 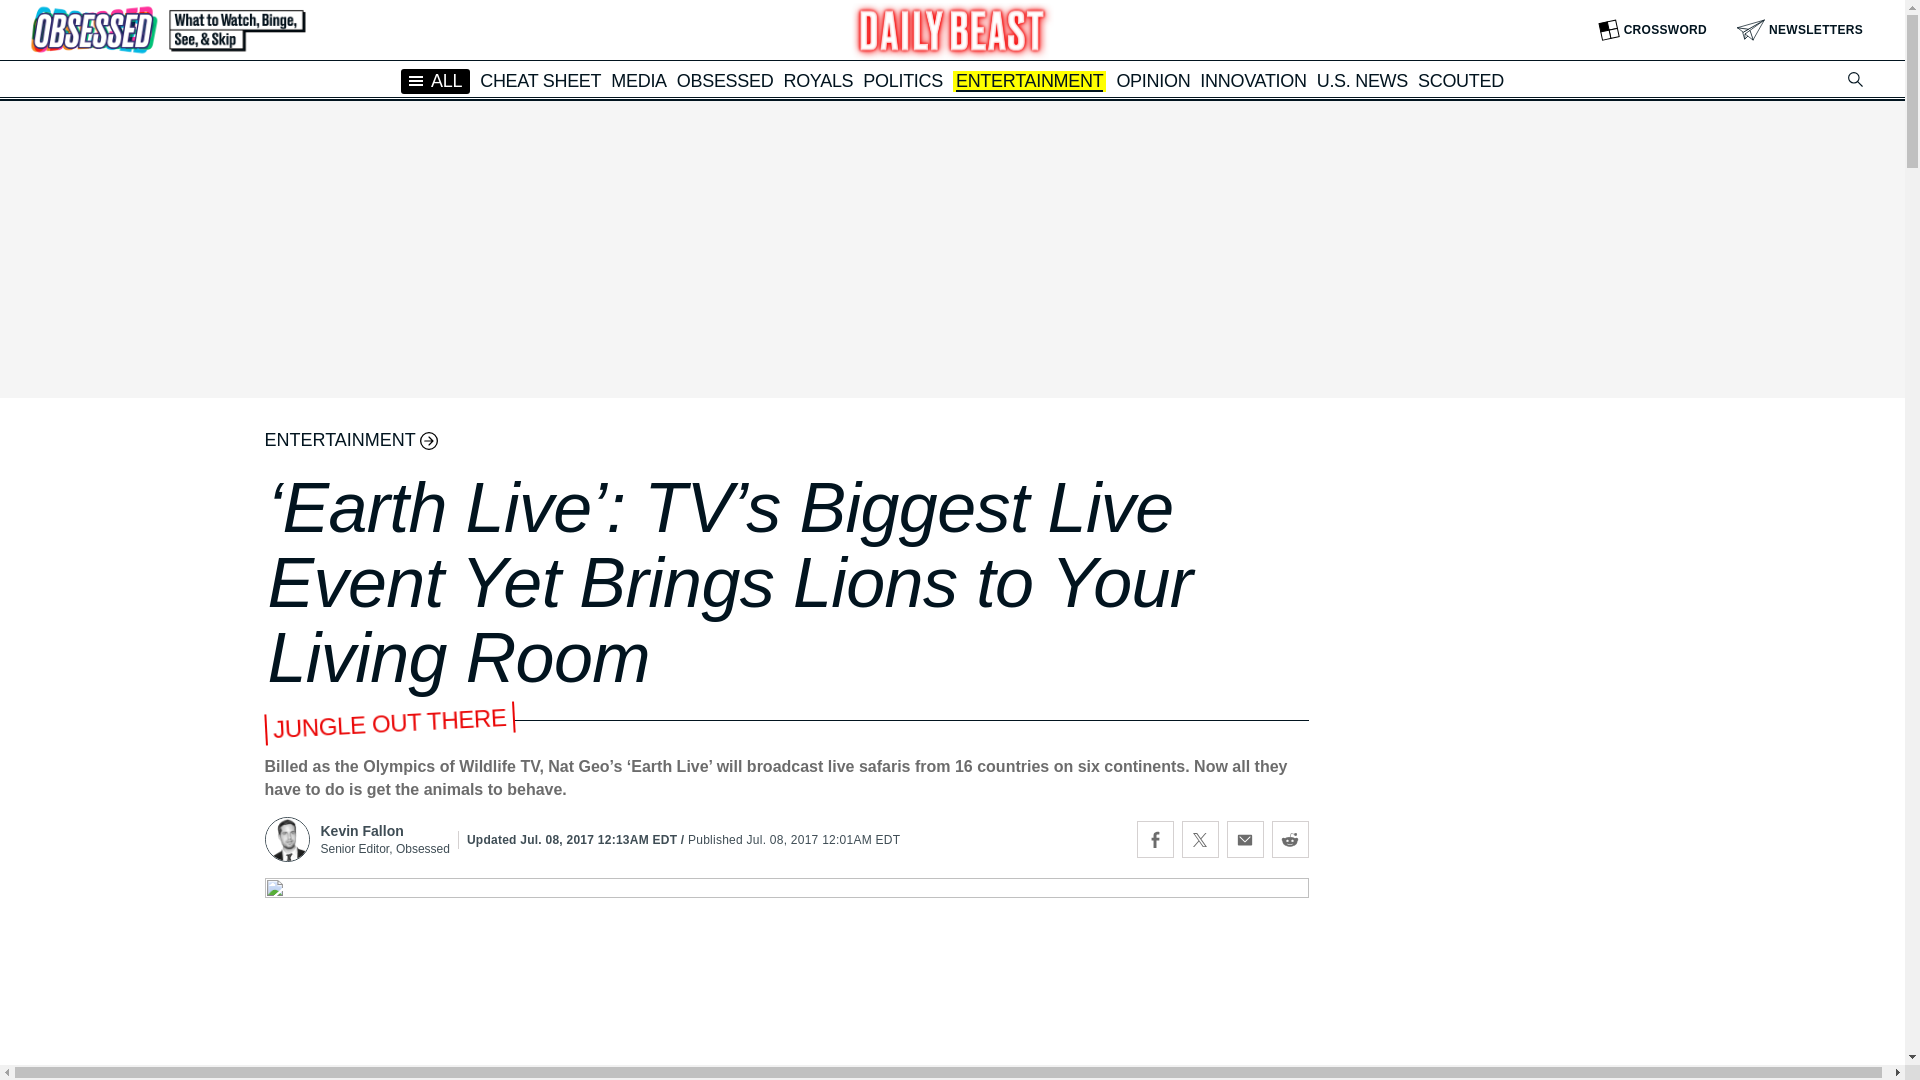 I want to click on SCOUTED, so click(x=1460, y=80).